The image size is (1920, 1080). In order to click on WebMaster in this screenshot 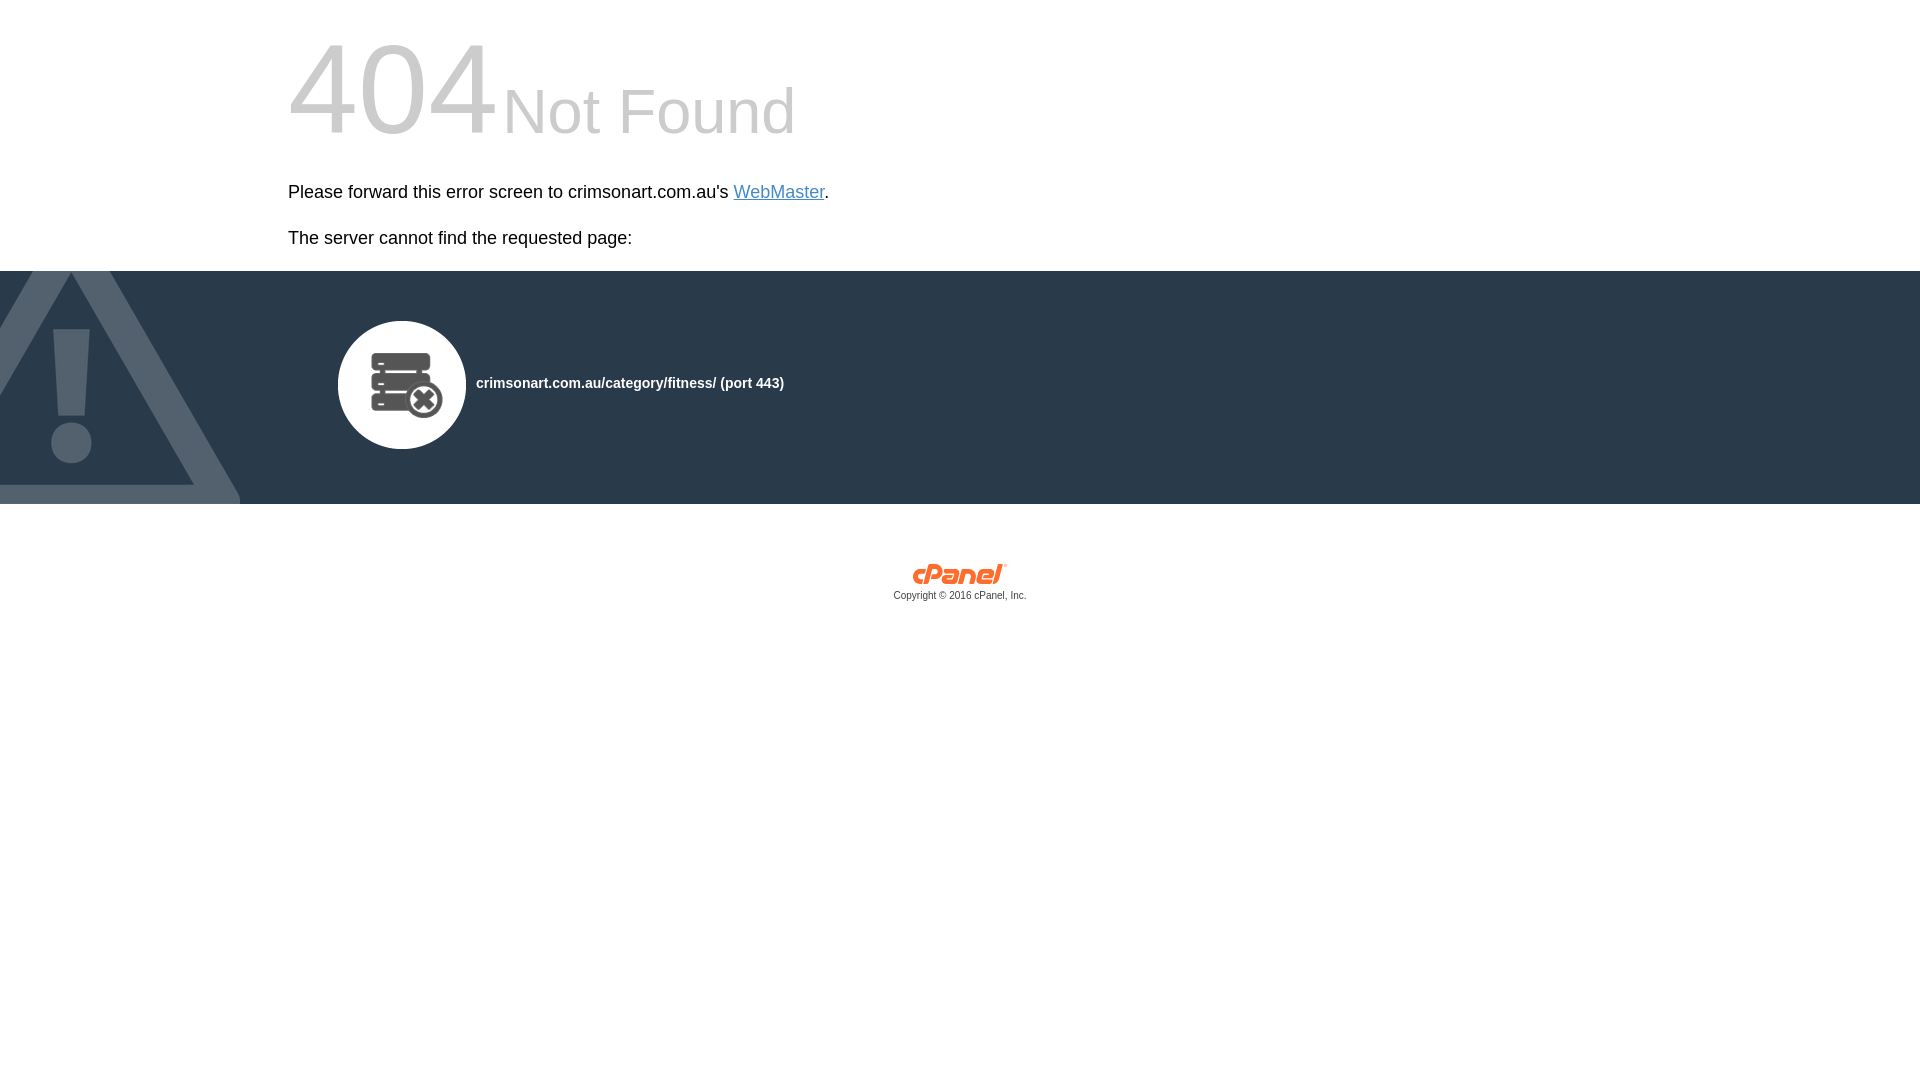, I will do `click(780, 192)`.